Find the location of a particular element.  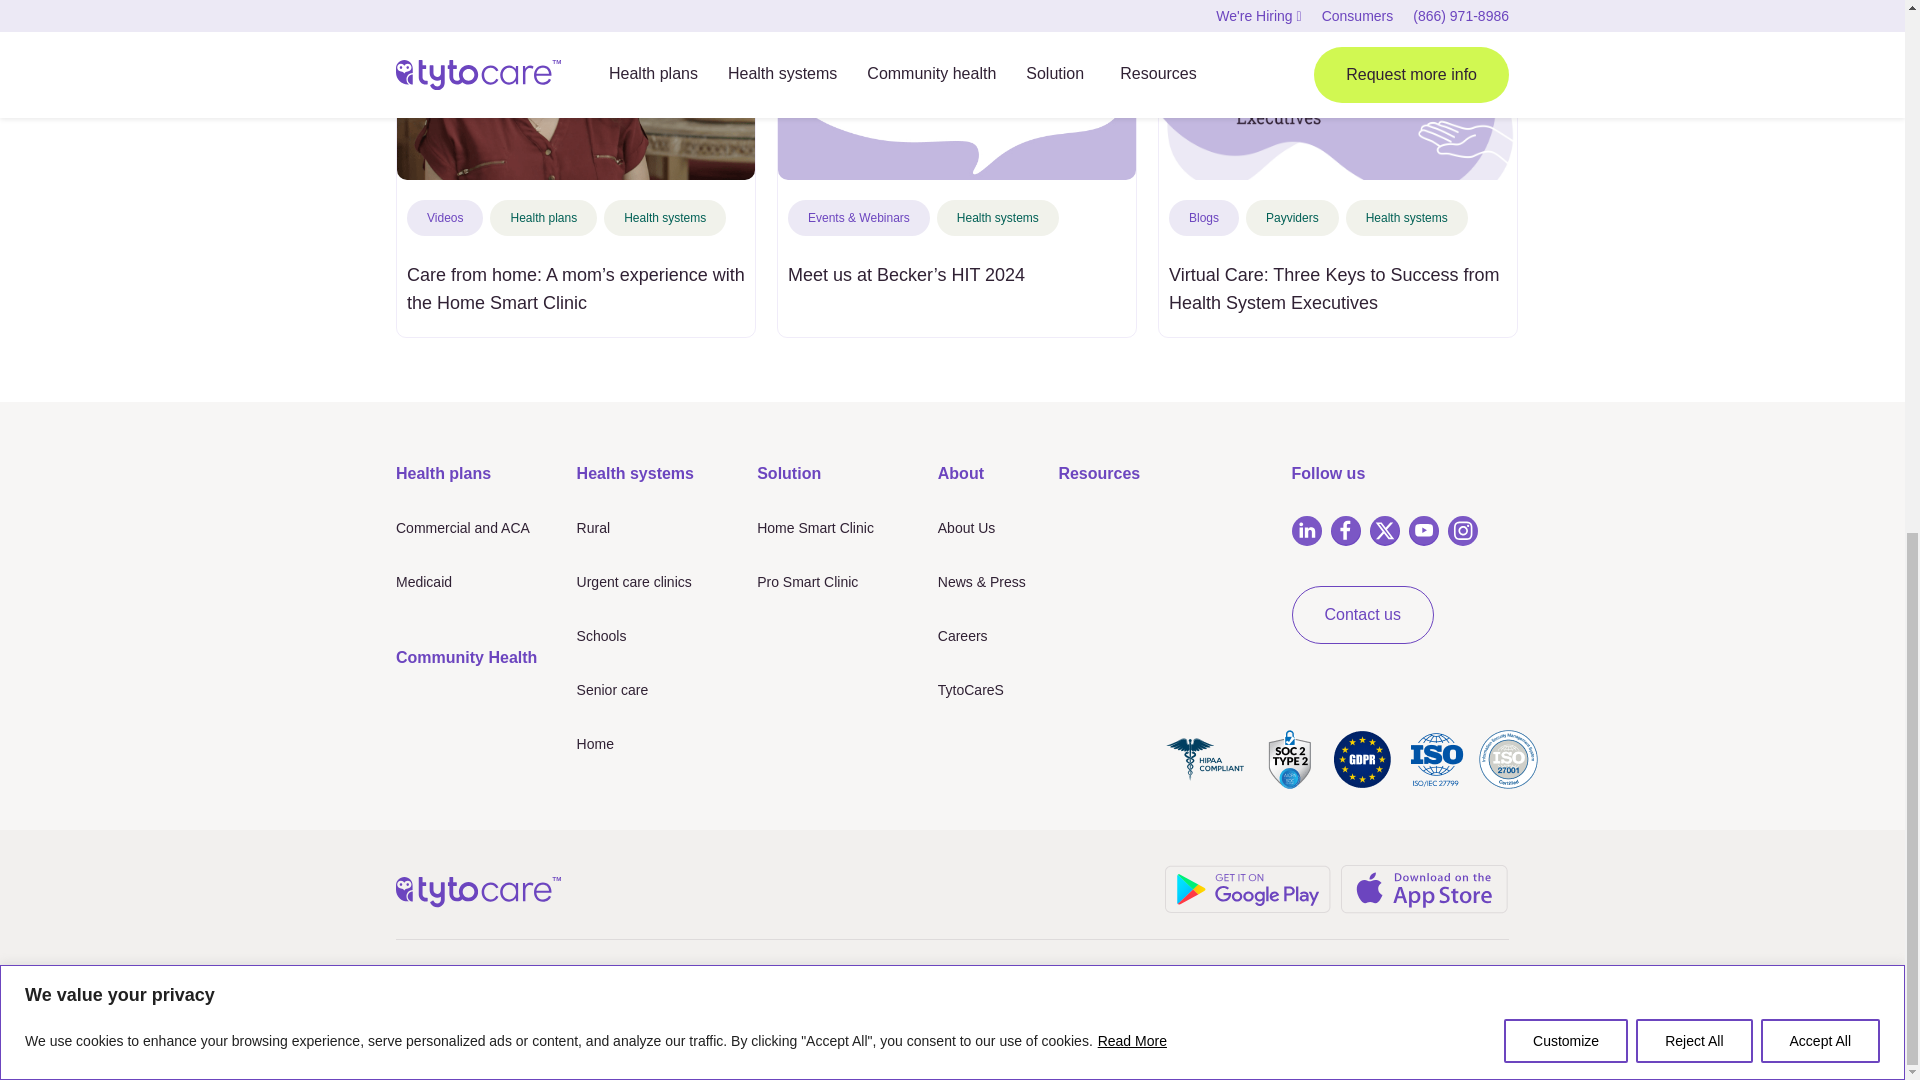

Reject All is located at coordinates (1693, 4).